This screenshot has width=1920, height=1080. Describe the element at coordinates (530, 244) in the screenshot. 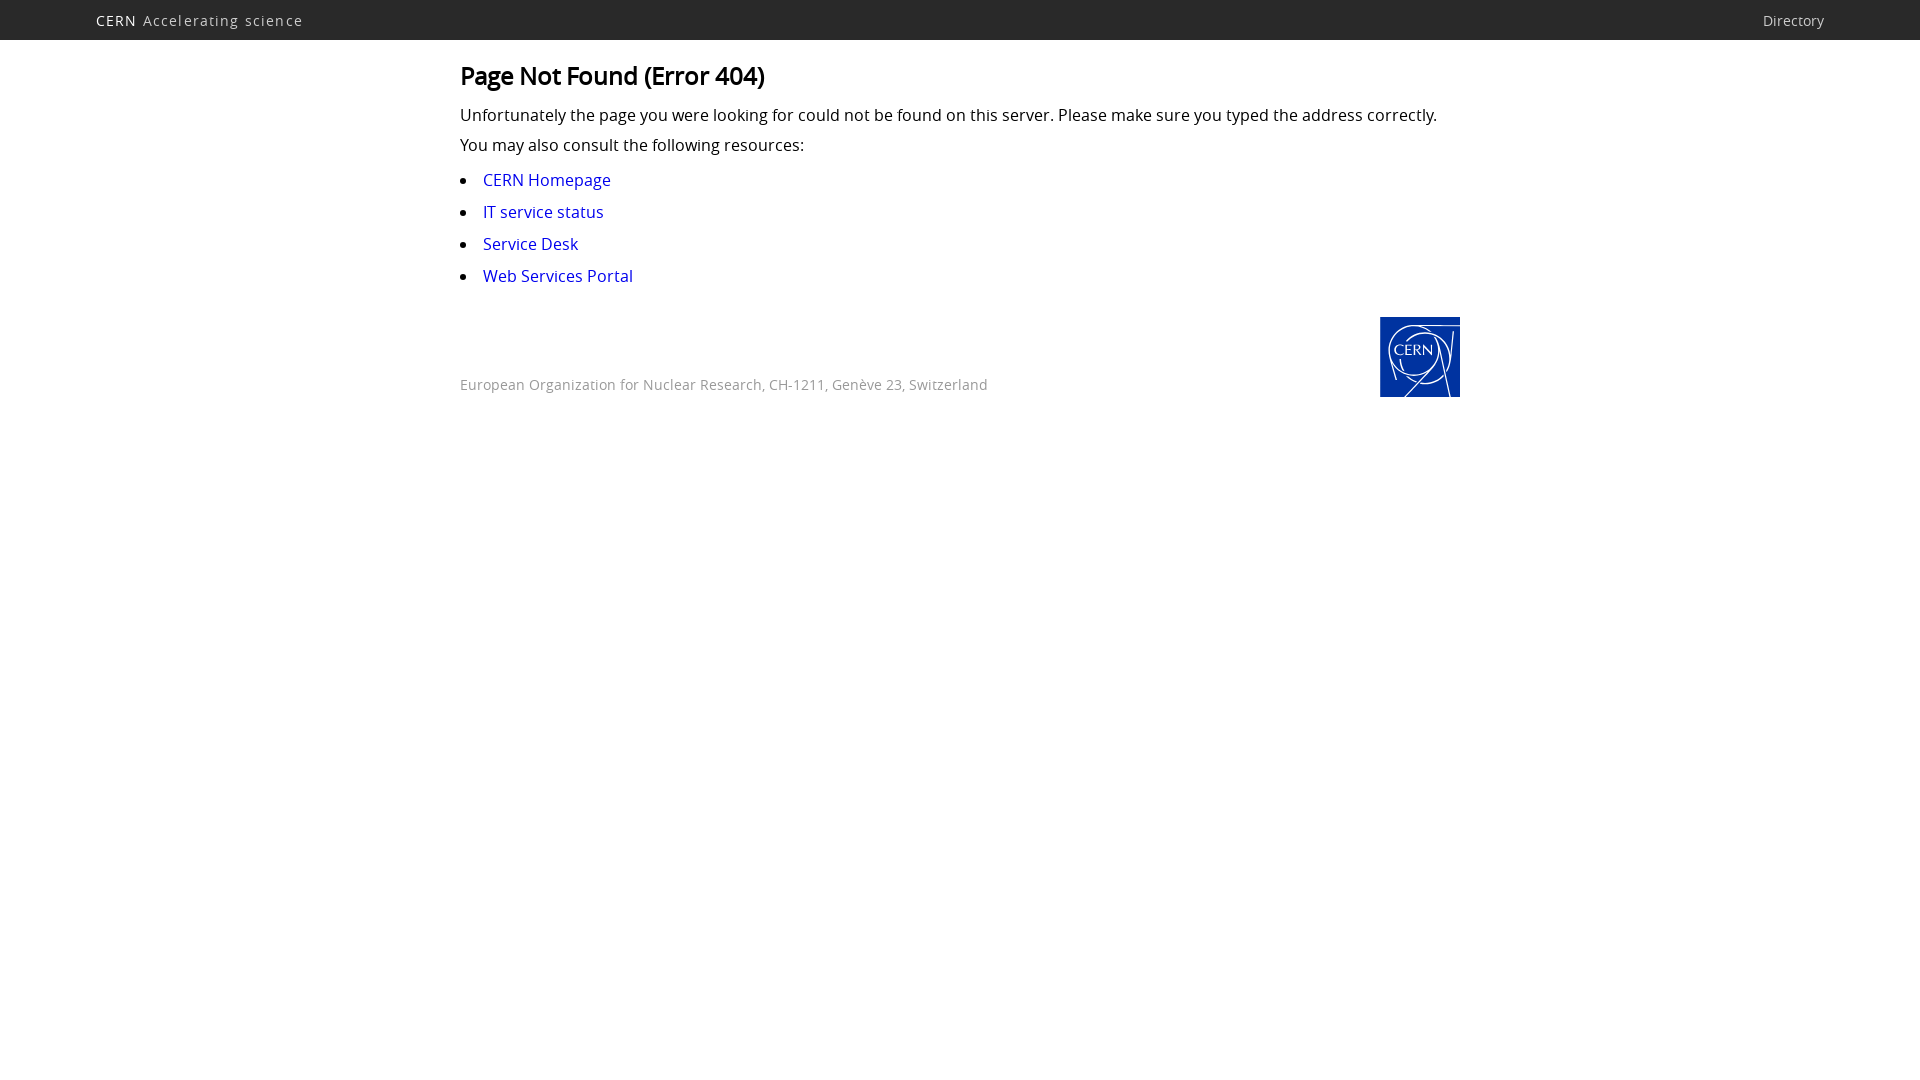

I see `Service Desk` at that location.